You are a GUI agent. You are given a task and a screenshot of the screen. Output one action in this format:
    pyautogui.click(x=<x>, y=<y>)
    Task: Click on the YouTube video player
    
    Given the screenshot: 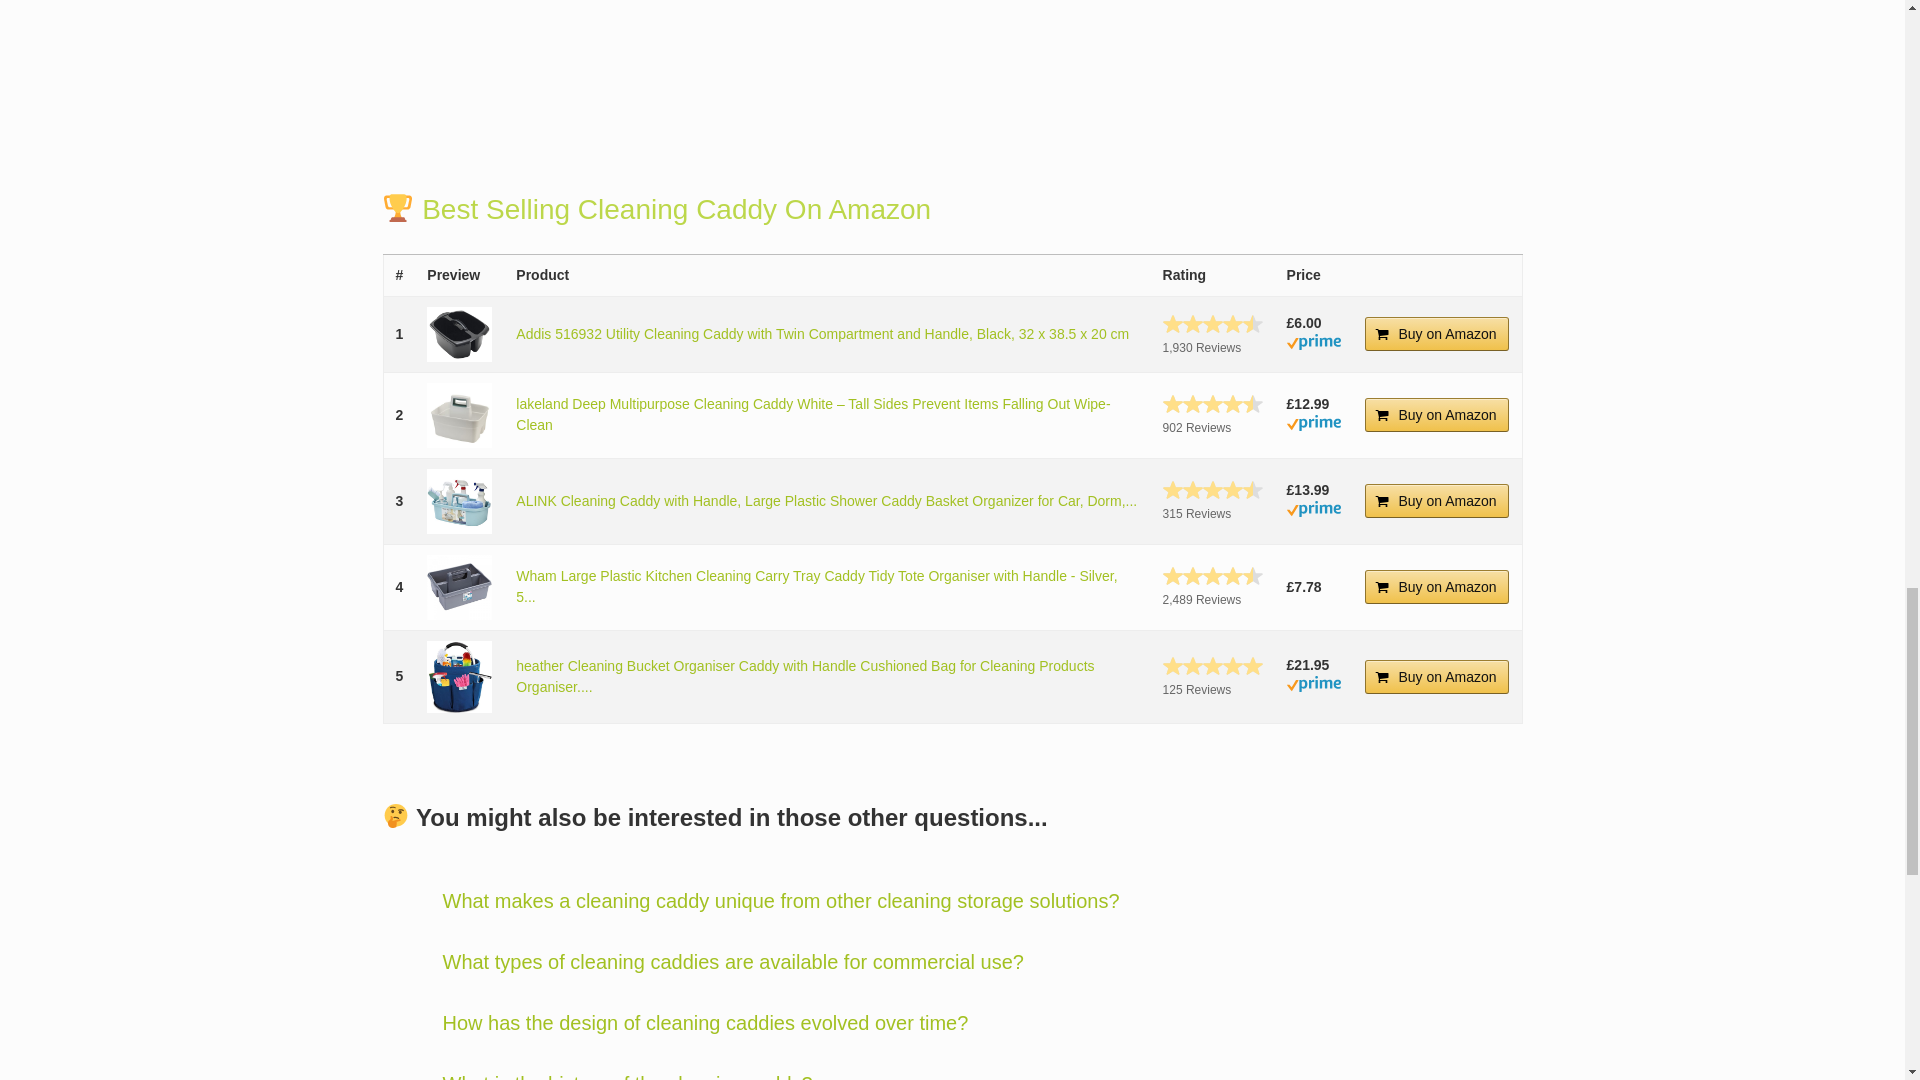 What is the action you would take?
    pyautogui.click(x=780, y=53)
    